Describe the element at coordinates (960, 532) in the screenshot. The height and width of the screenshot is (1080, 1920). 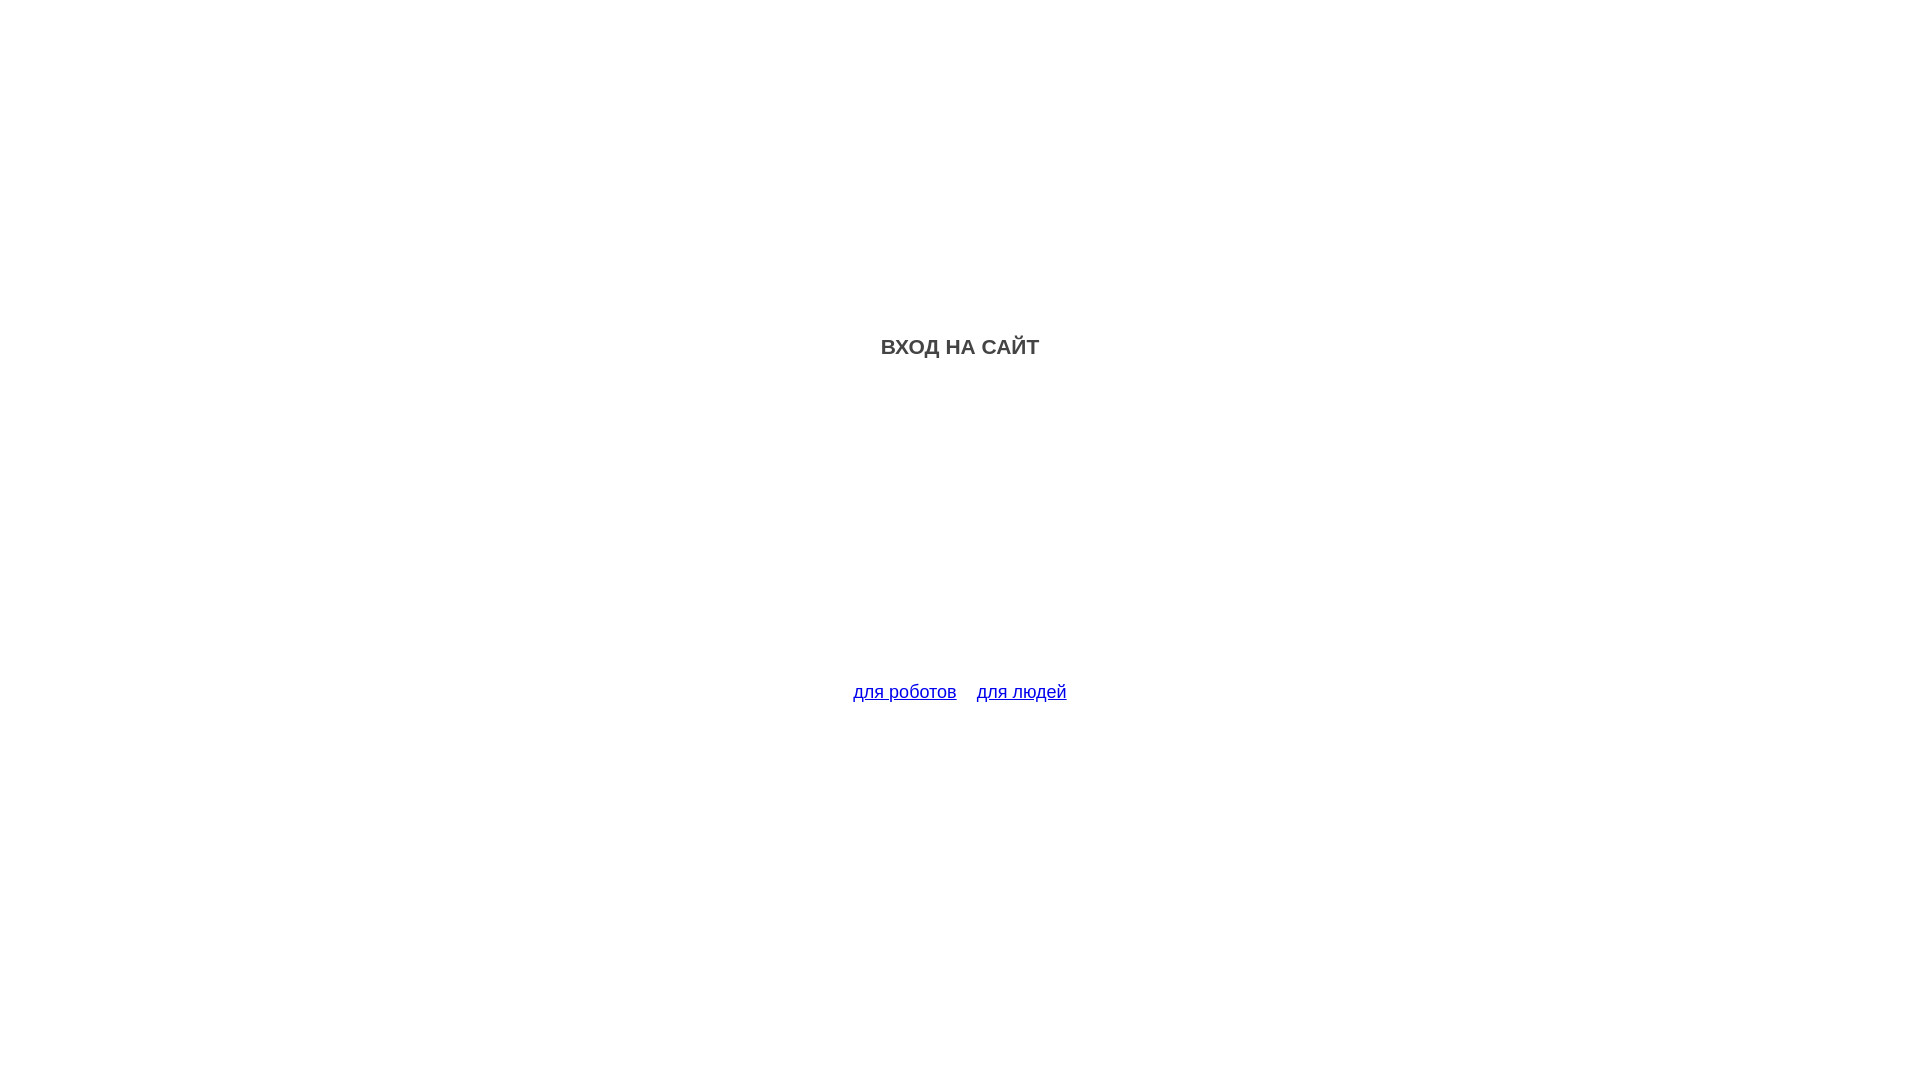
I see `Advertisement` at that location.